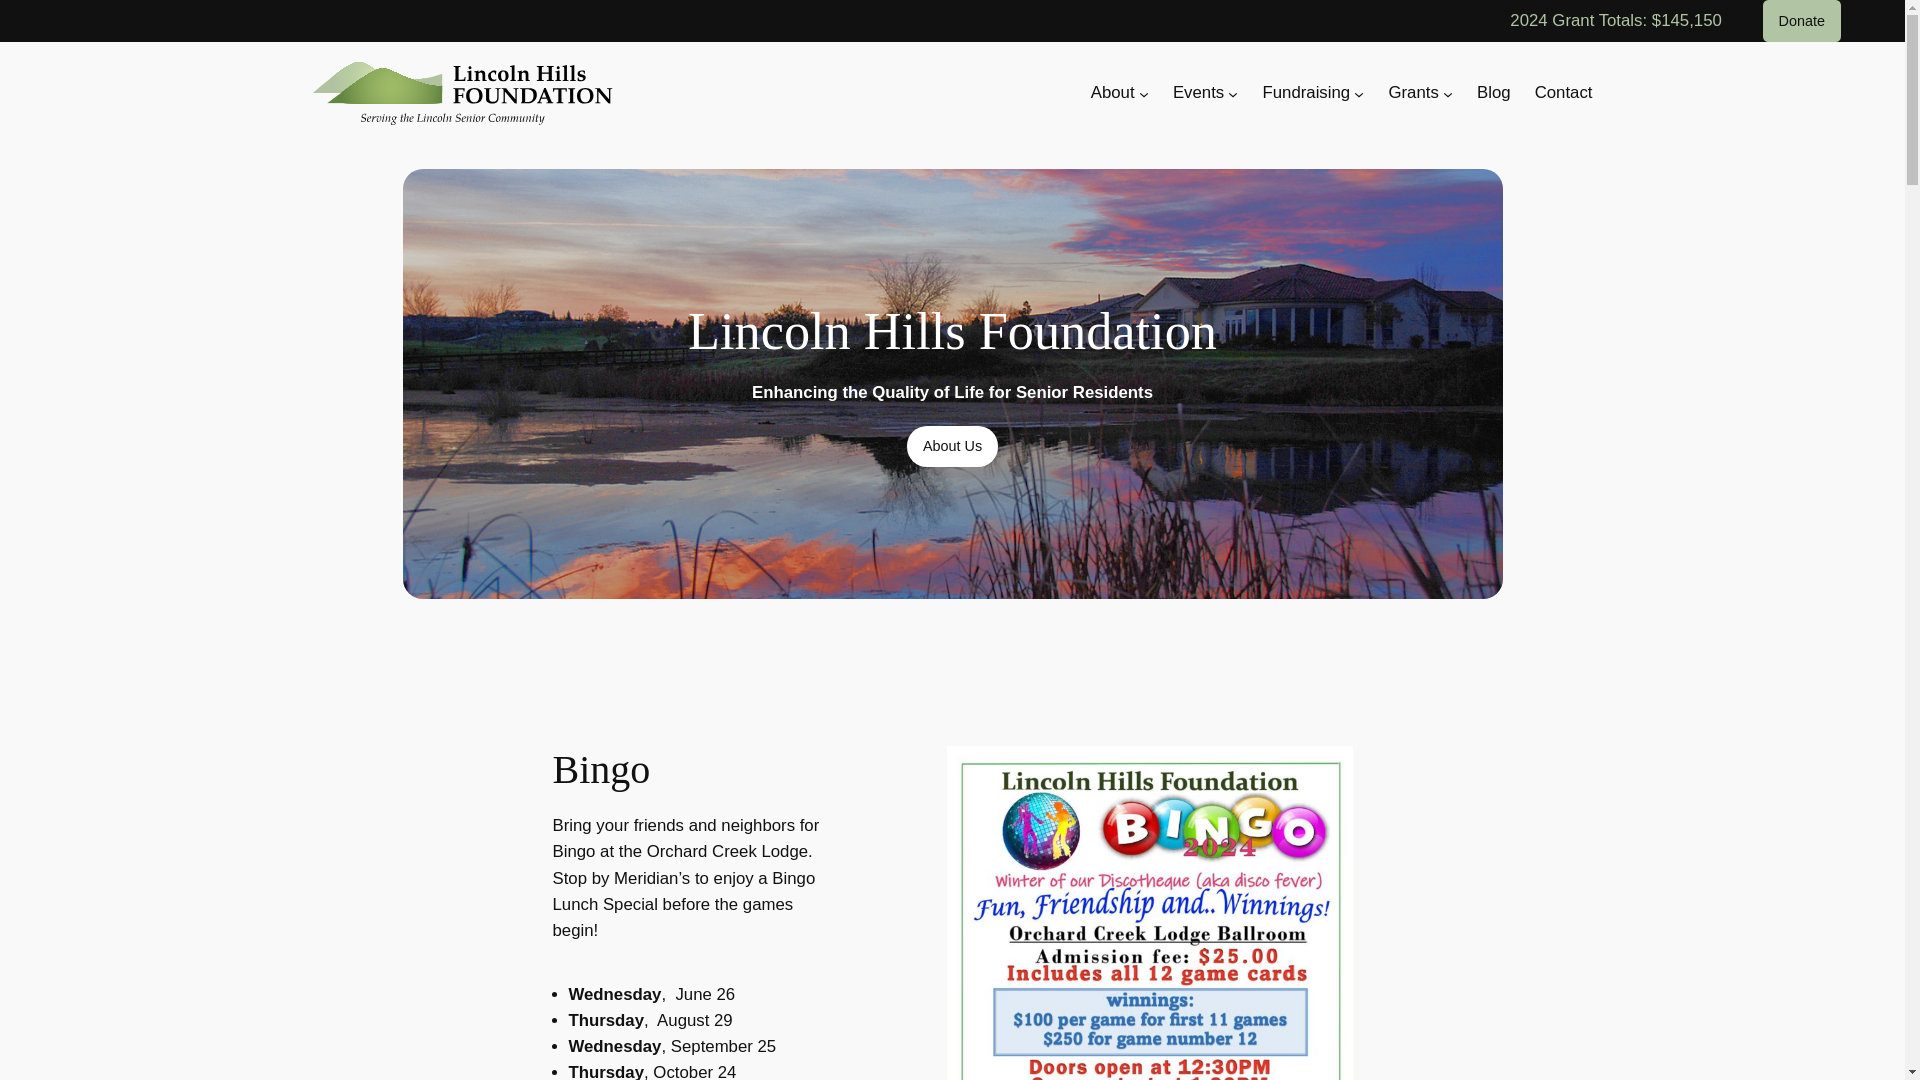 This screenshot has height=1080, width=1920. What do you see at coordinates (952, 446) in the screenshot?
I see `About Us` at bounding box center [952, 446].